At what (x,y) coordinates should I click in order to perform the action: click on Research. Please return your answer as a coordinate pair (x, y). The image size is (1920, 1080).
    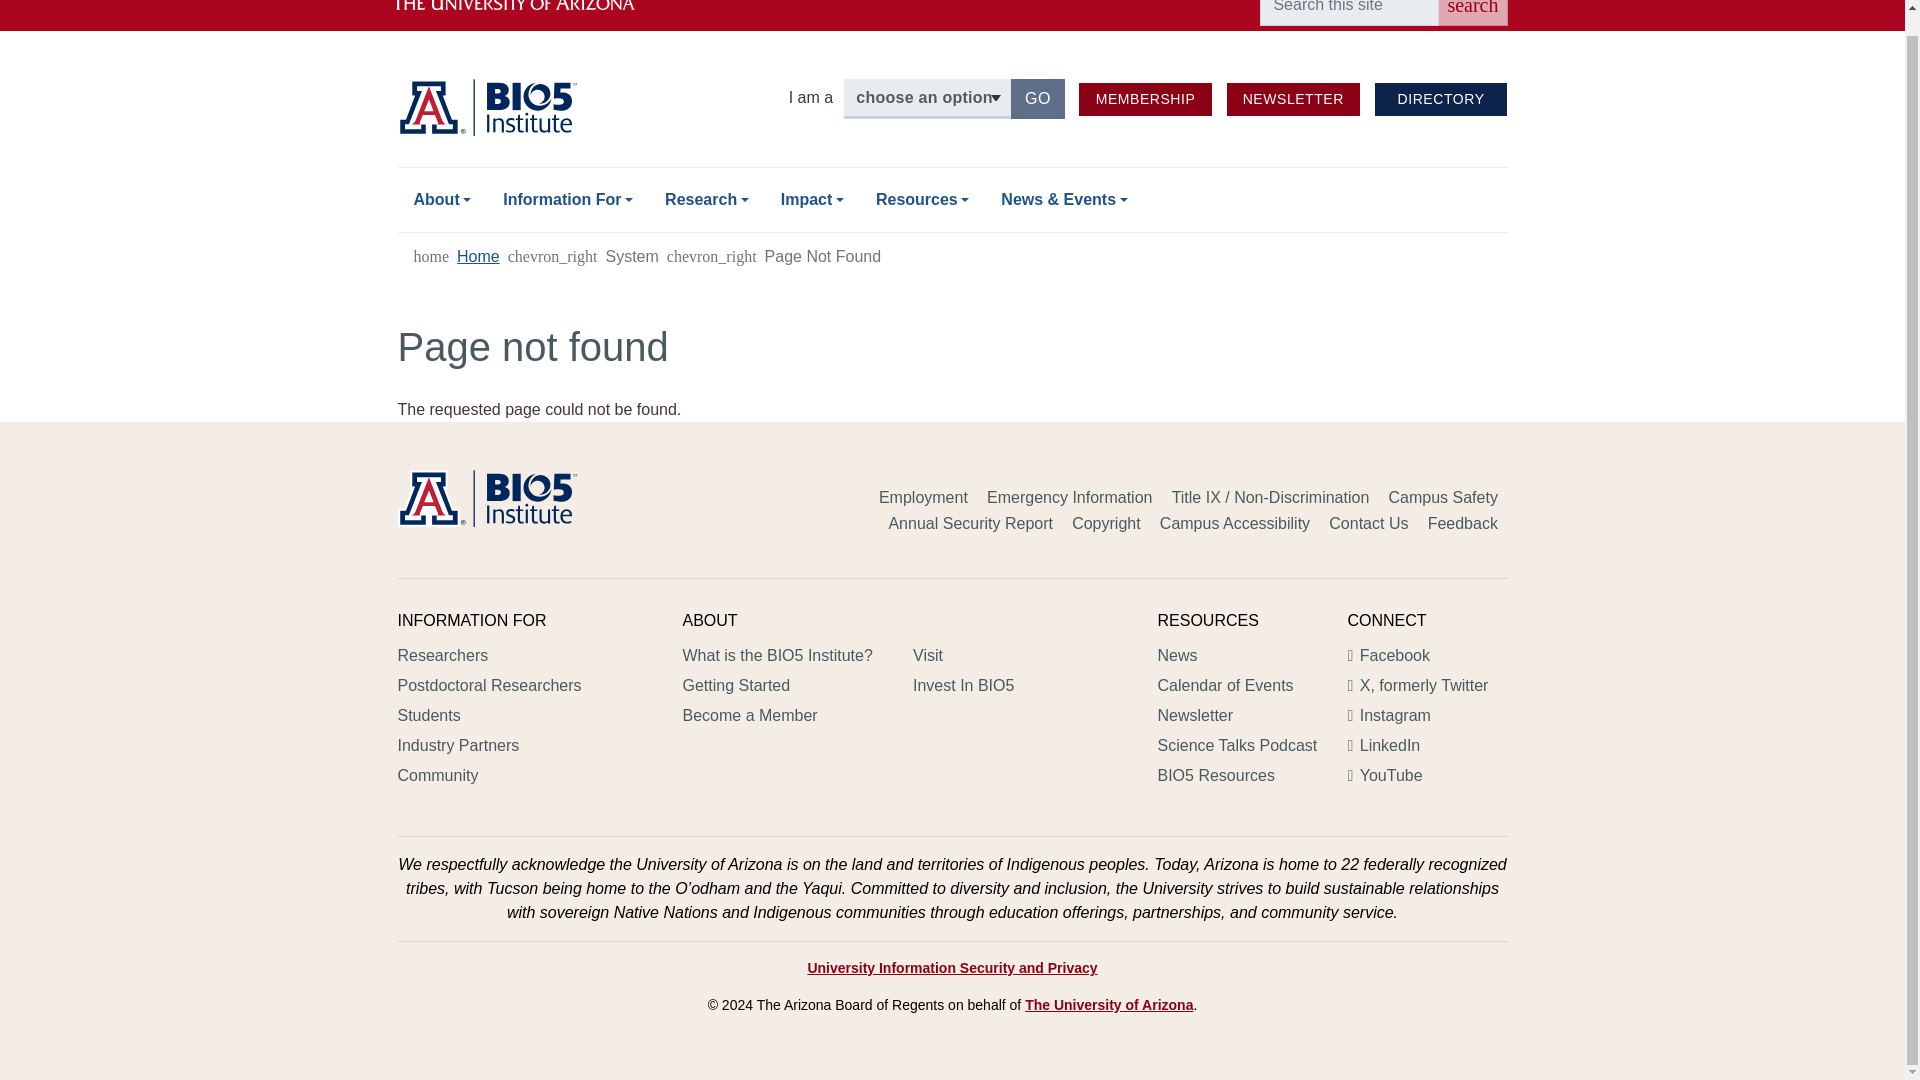
    Looking at the image, I should click on (1292, 99).